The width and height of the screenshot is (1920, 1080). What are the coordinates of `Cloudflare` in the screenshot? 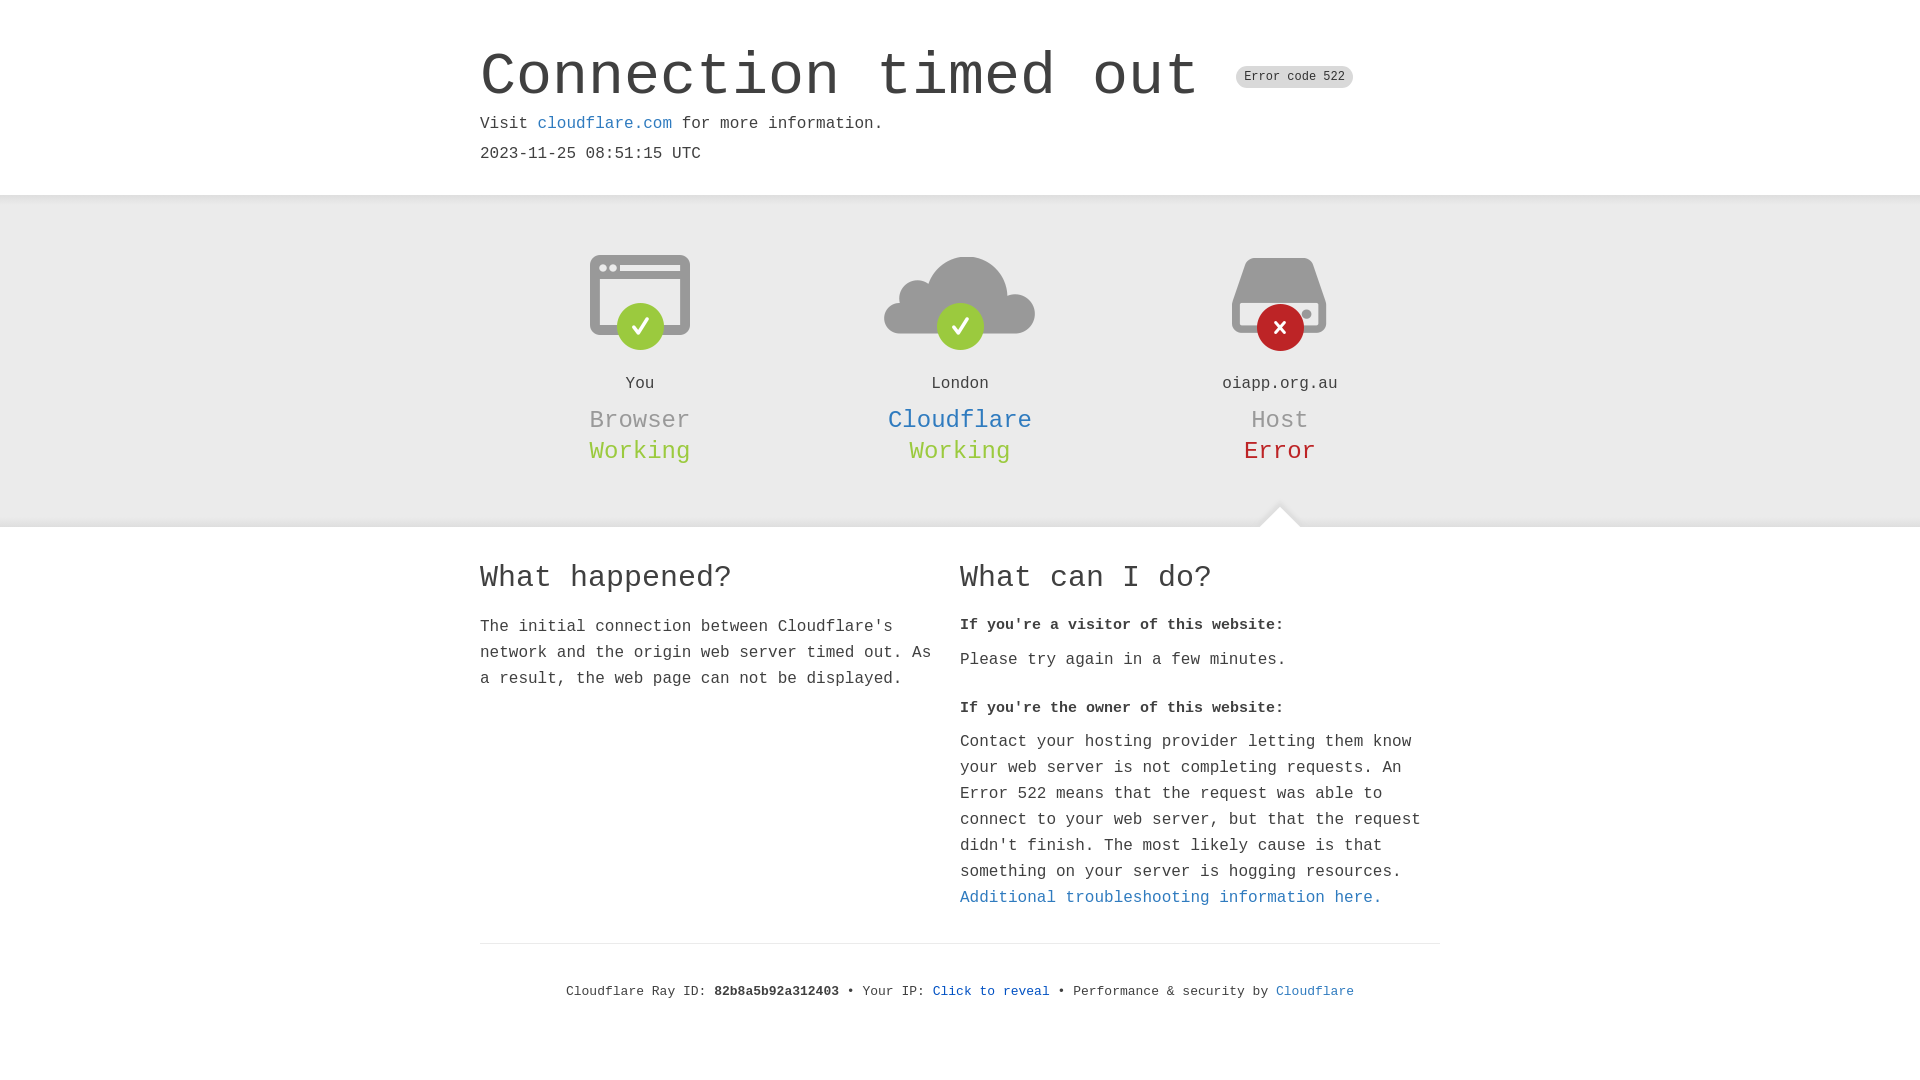 It's located at (1315, 992).